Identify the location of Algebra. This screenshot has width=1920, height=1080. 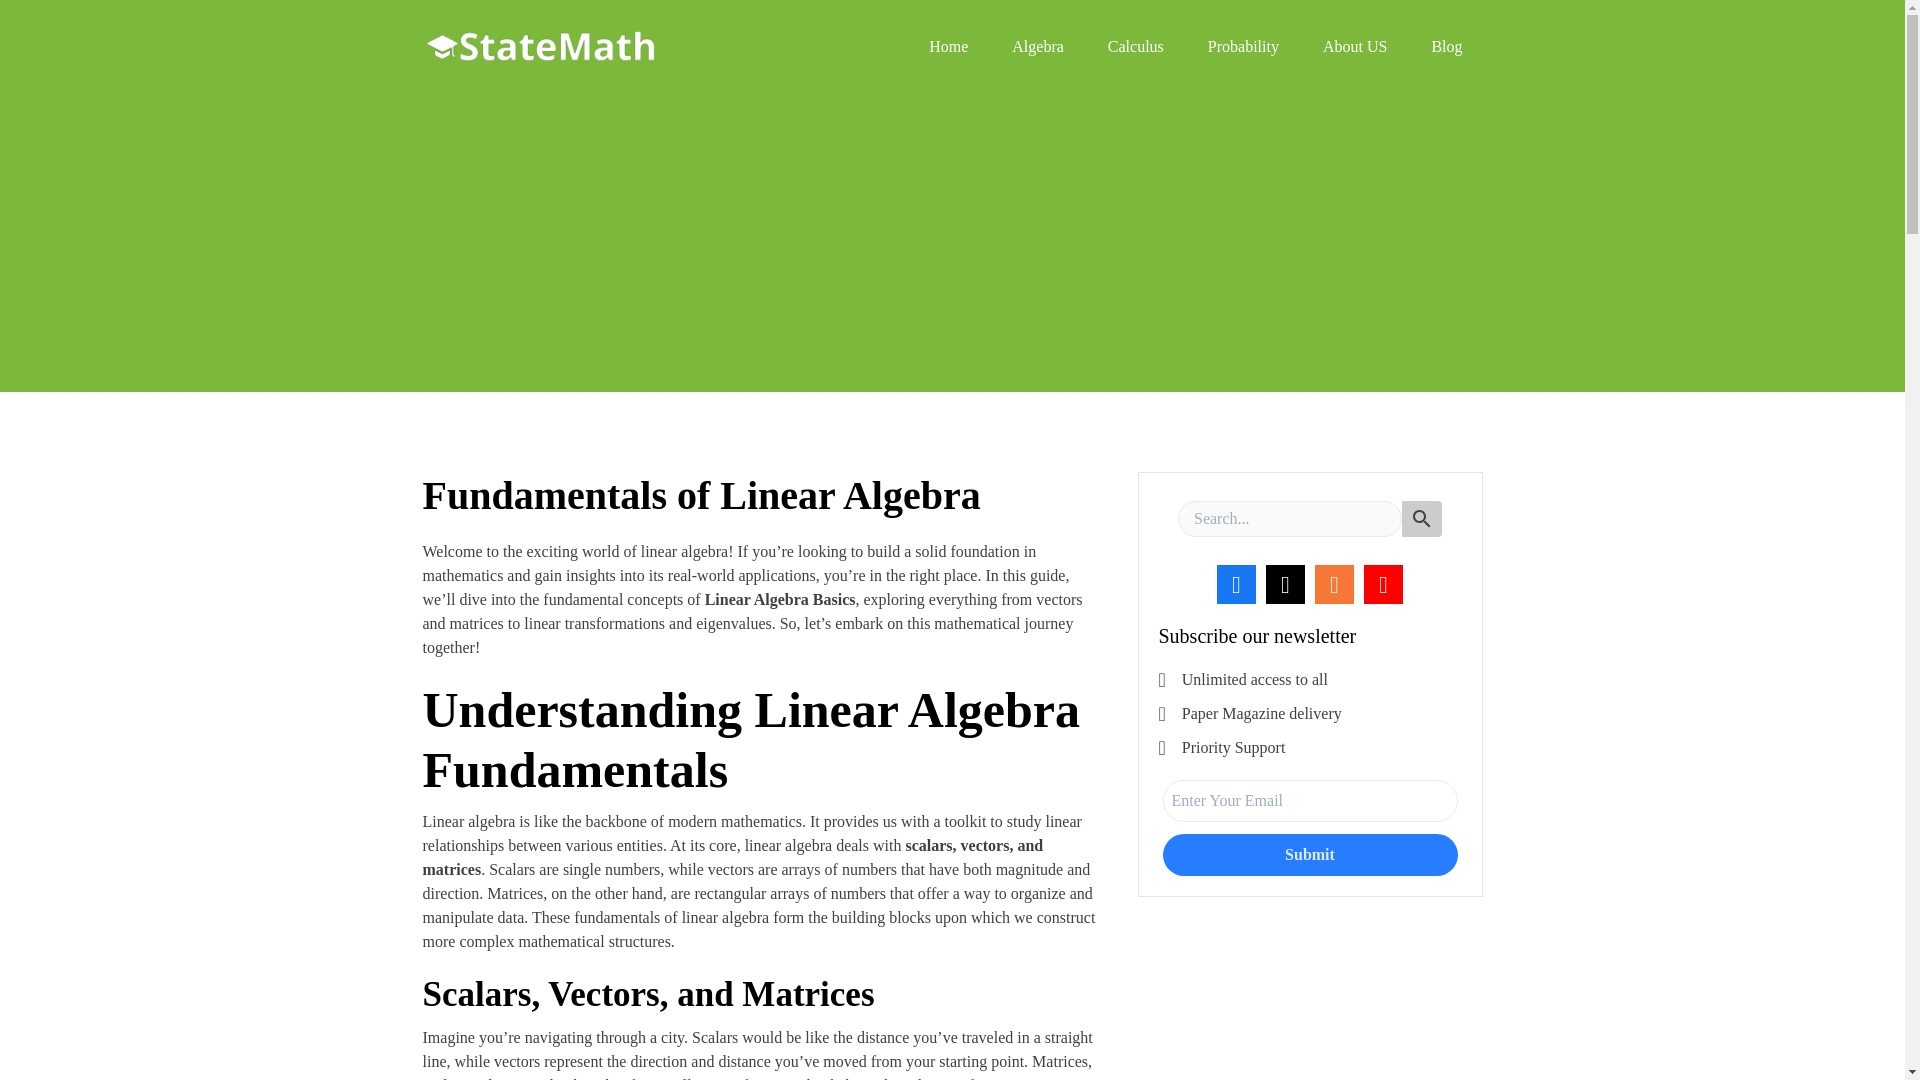
(1037, 46).